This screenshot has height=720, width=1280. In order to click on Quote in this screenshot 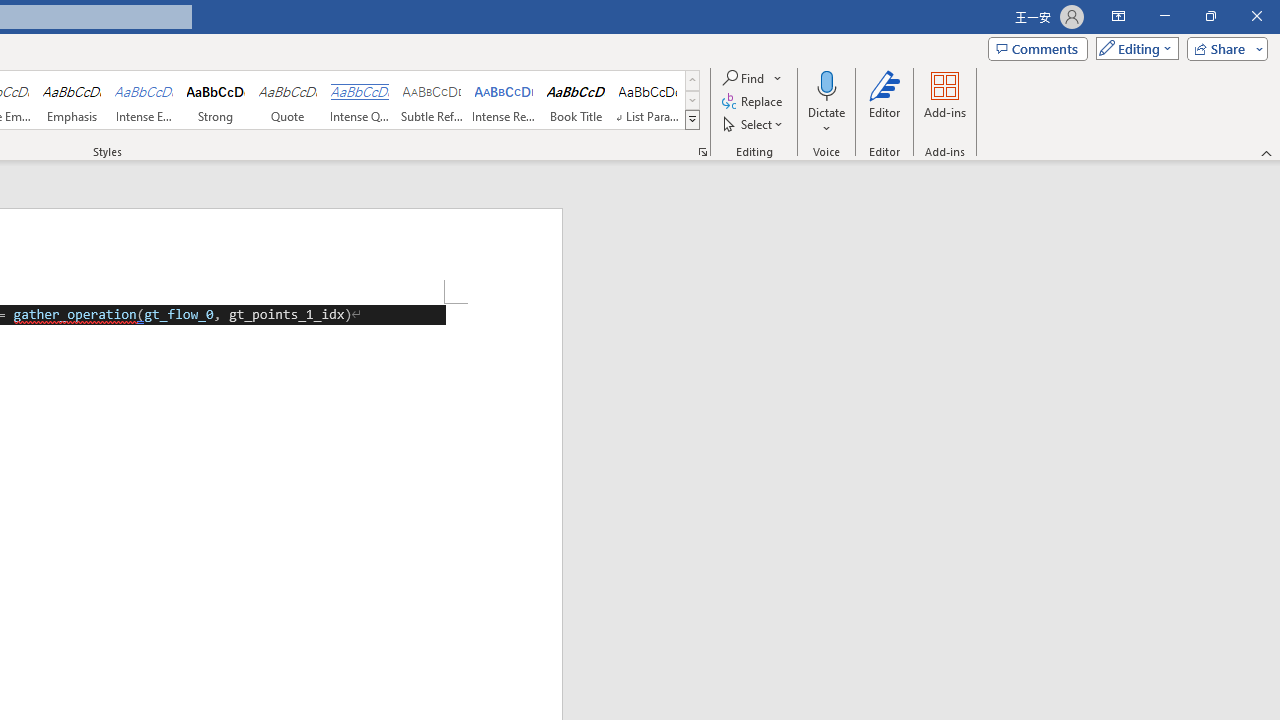, I will do `click(288, 100)`.